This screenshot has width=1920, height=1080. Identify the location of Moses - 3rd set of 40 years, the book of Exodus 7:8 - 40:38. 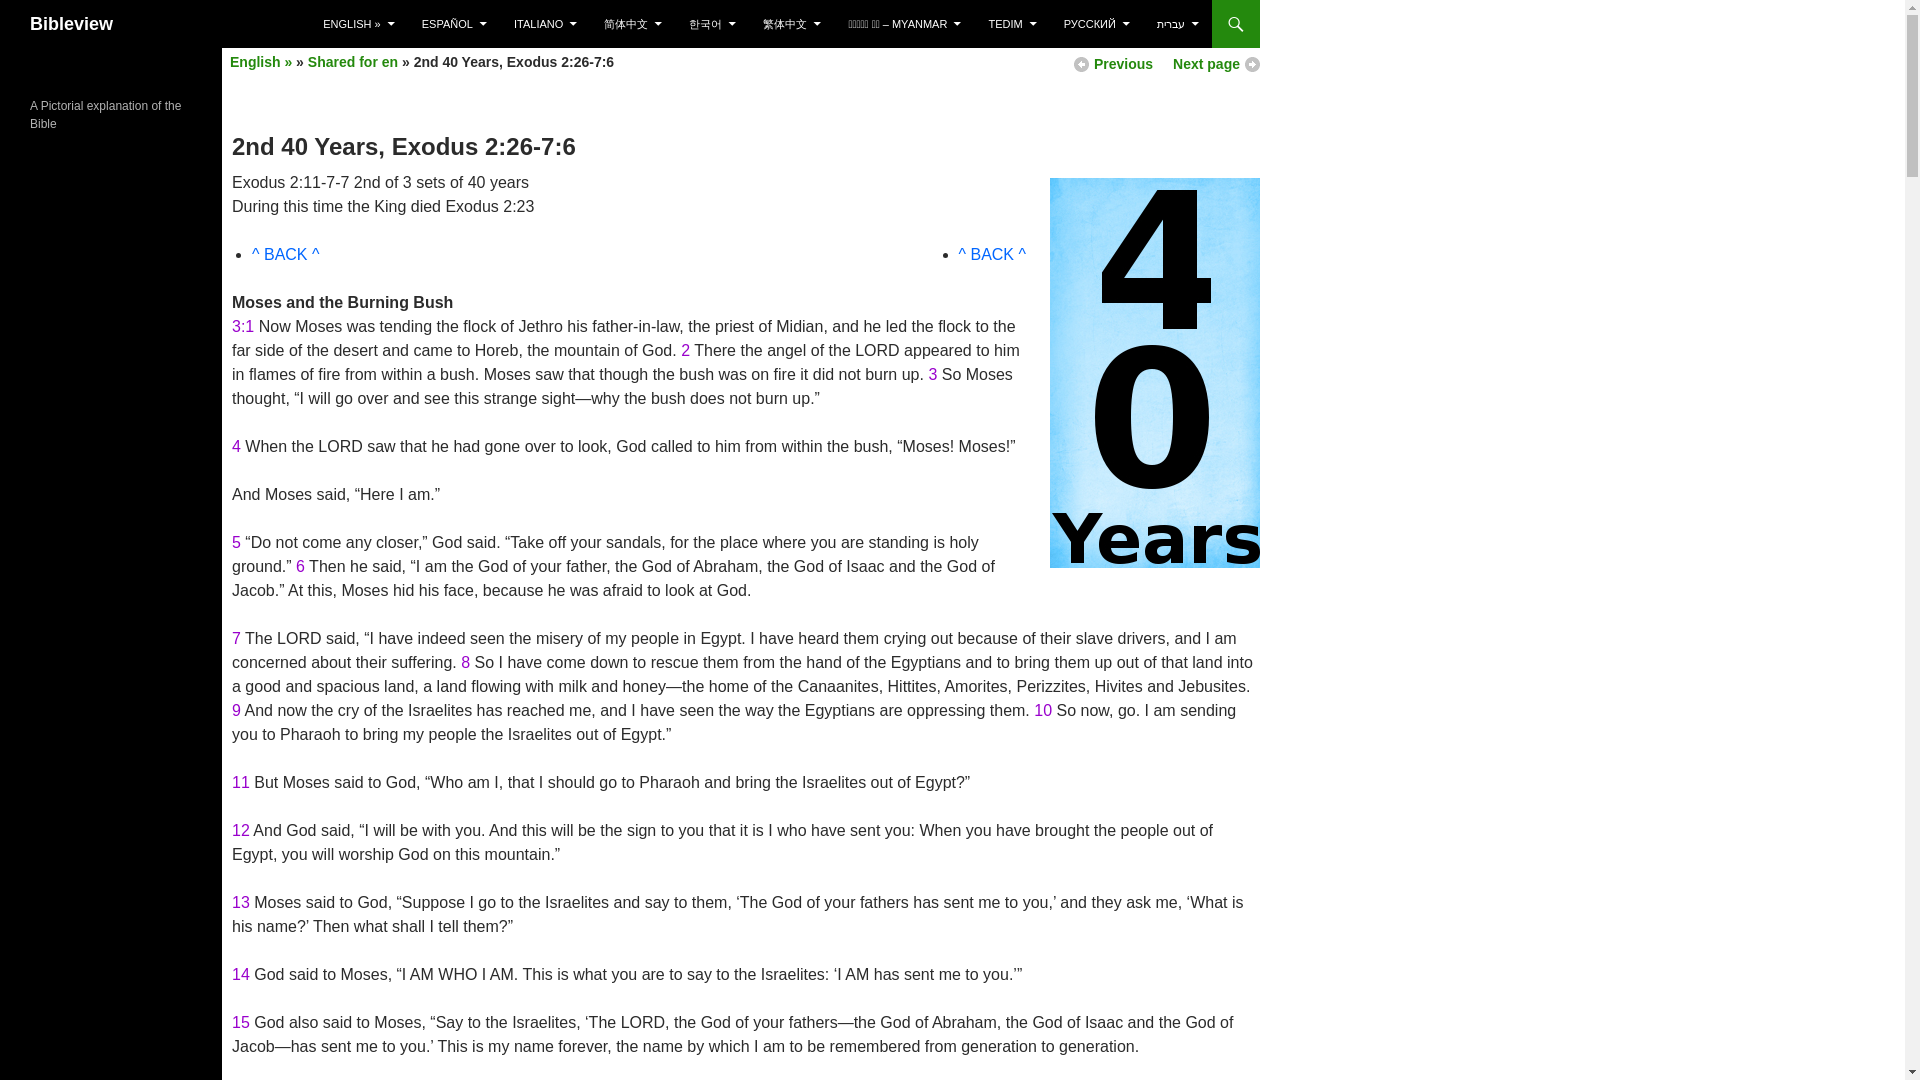
(1216, 64).